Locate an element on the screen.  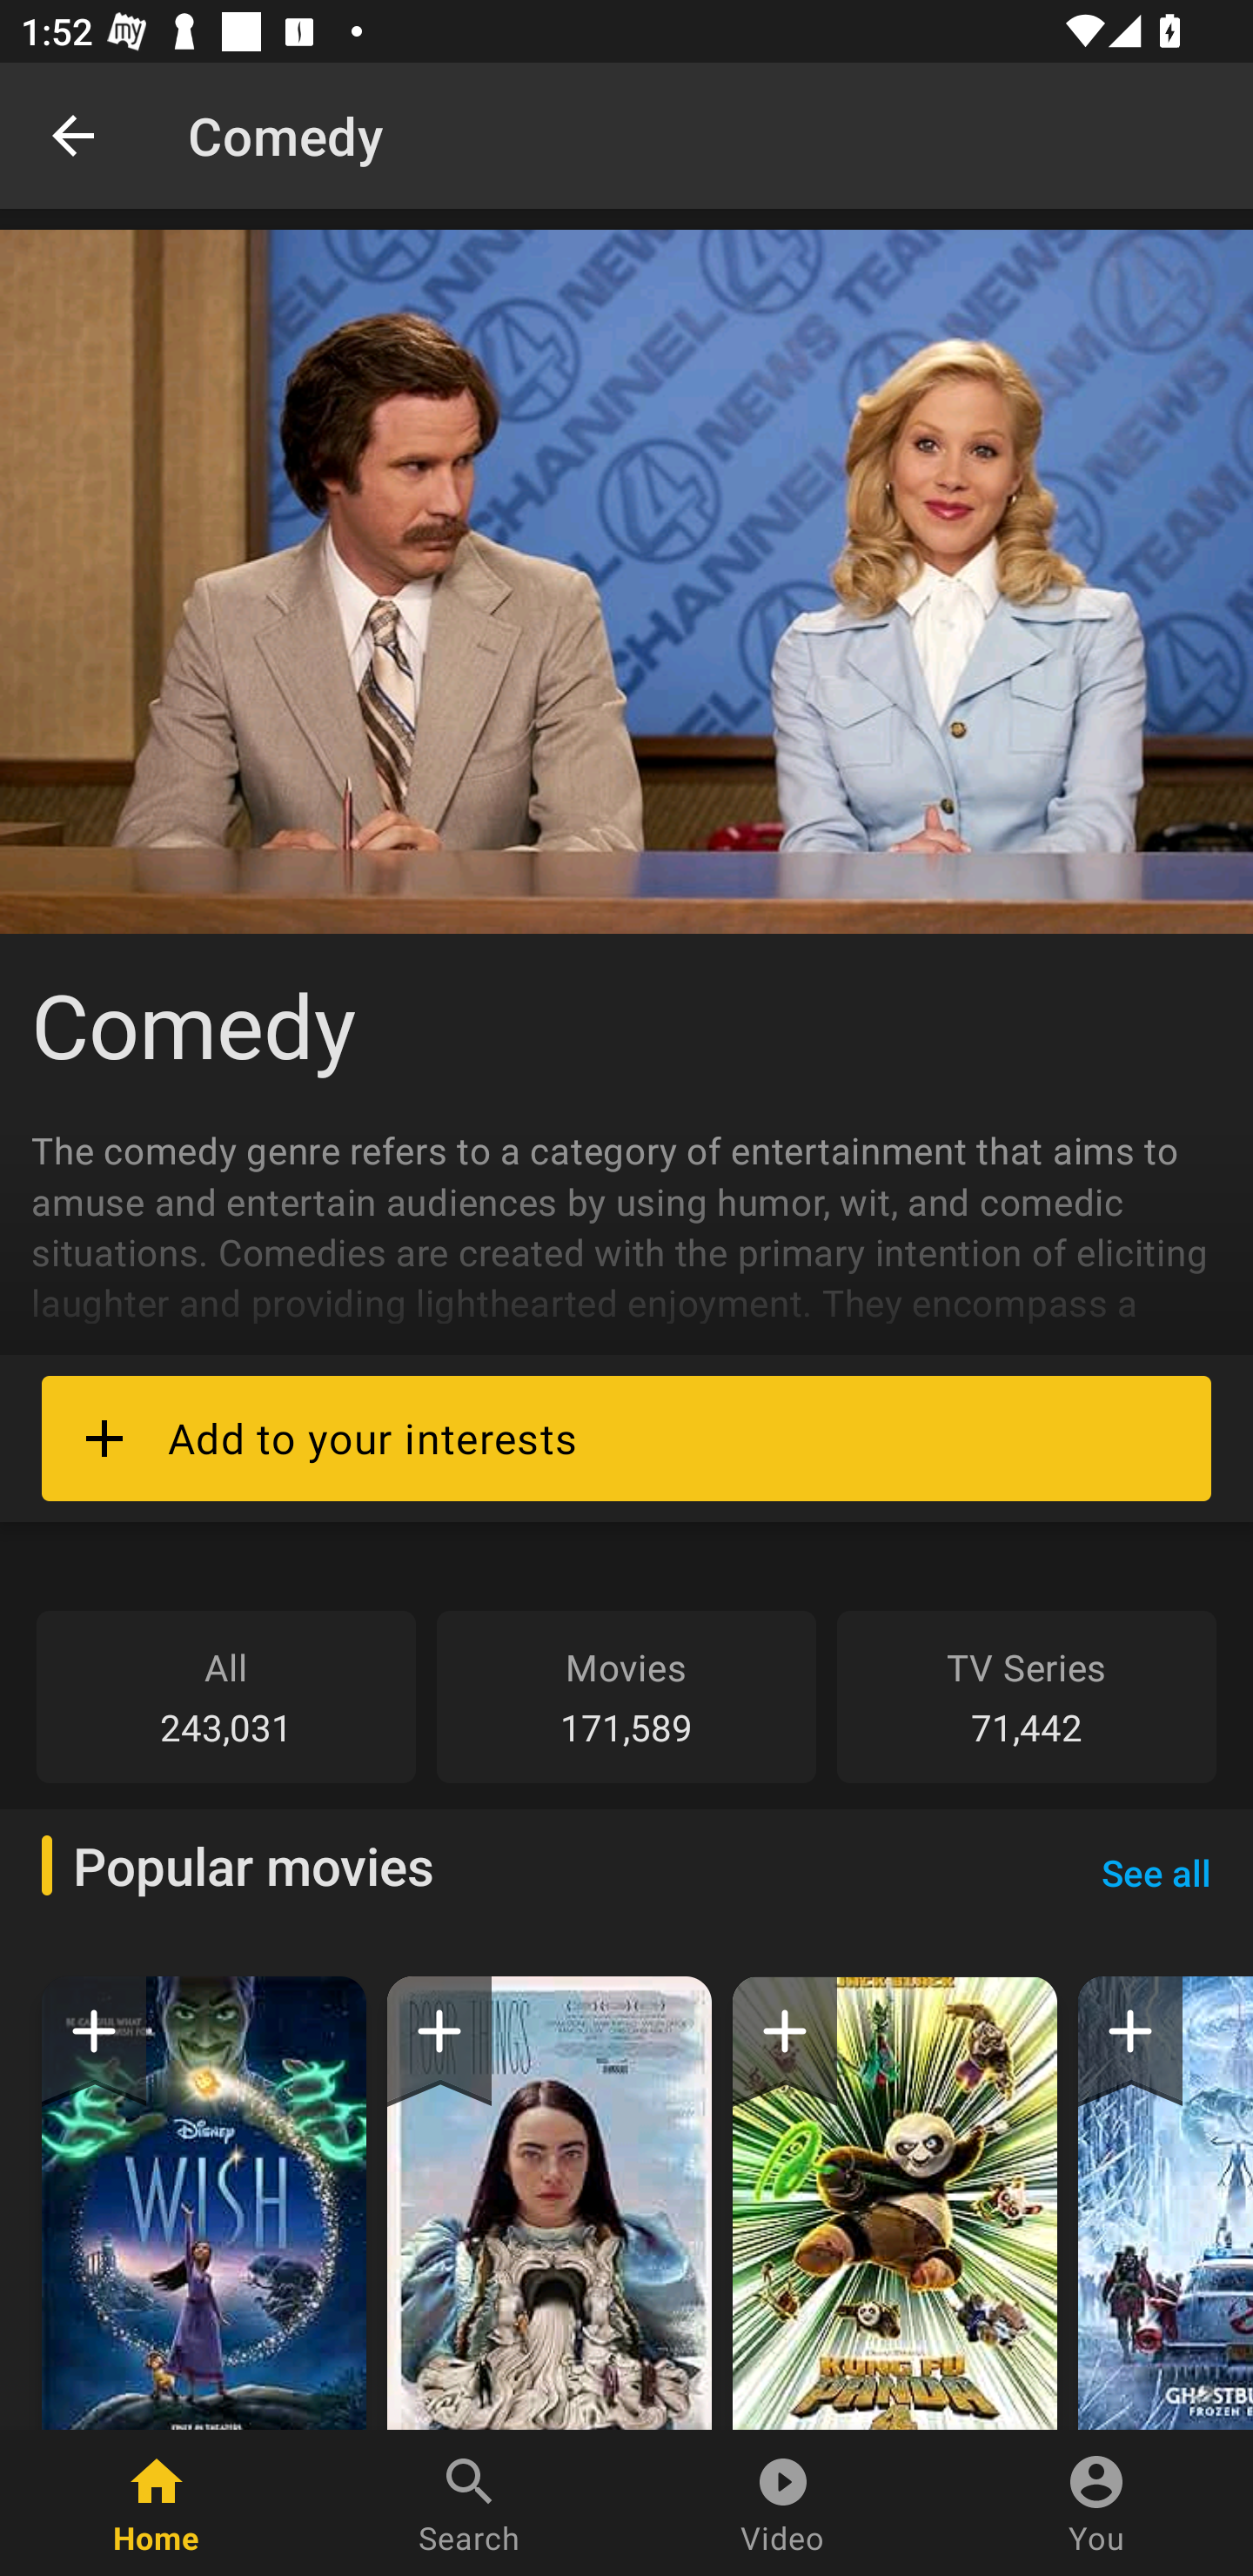
Movies 171,589 is located at coordinates (626, 1696).